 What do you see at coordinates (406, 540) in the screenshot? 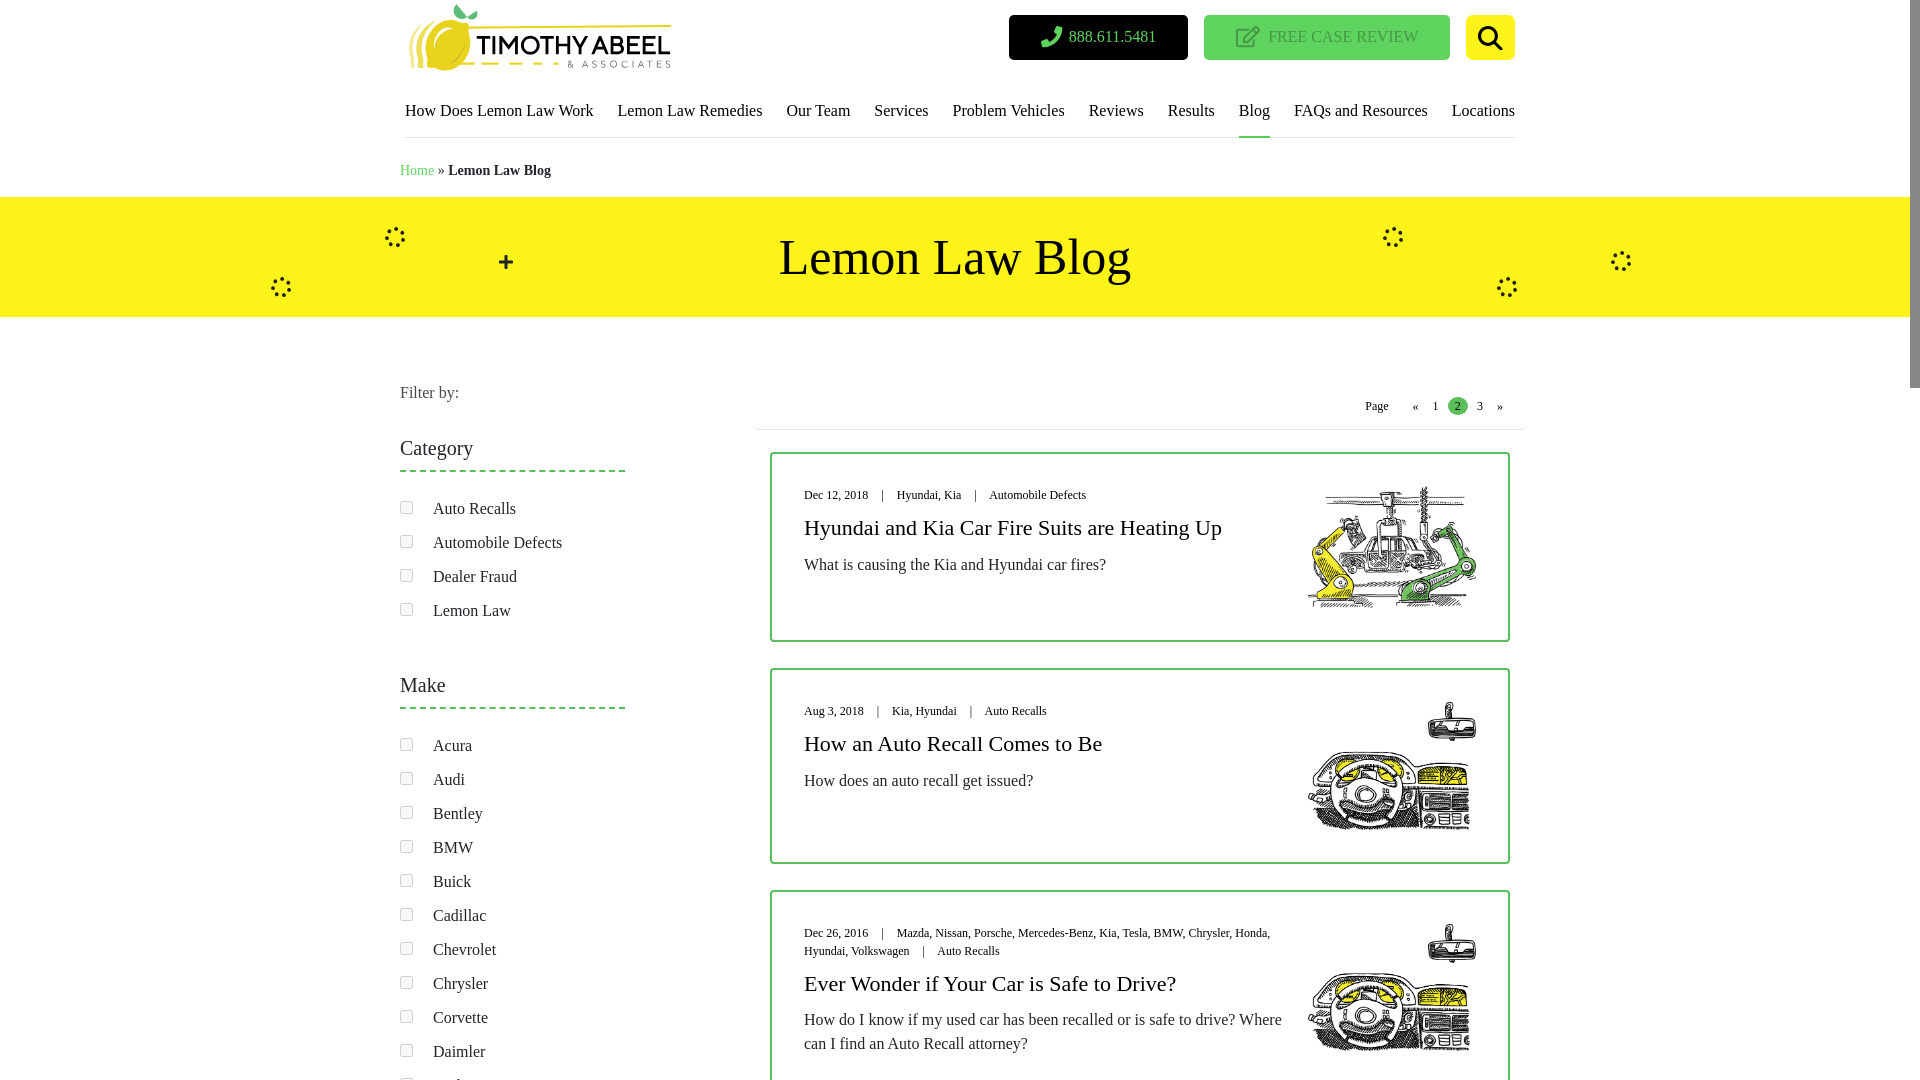
I see `automobile-defects` at bounding box center [406, 540].